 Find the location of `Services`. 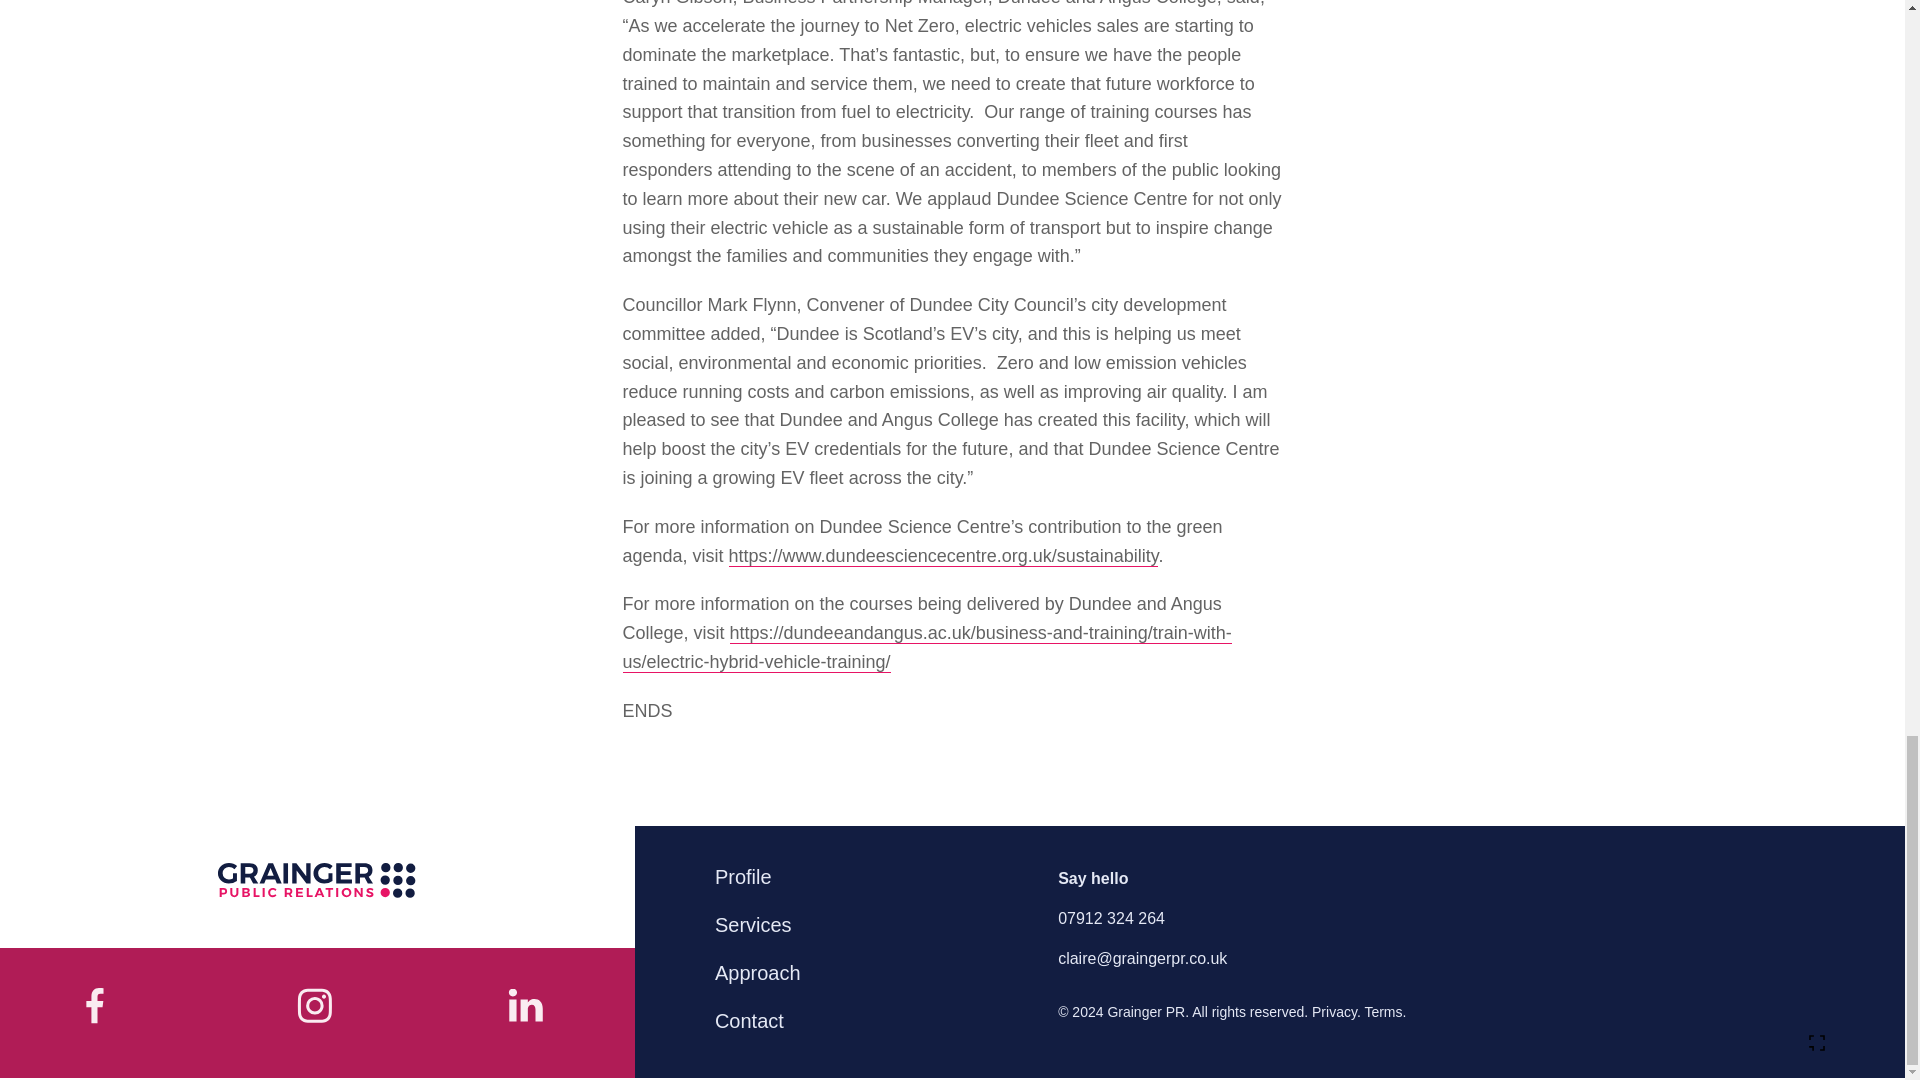

Services is located at coordinates (753, 924).